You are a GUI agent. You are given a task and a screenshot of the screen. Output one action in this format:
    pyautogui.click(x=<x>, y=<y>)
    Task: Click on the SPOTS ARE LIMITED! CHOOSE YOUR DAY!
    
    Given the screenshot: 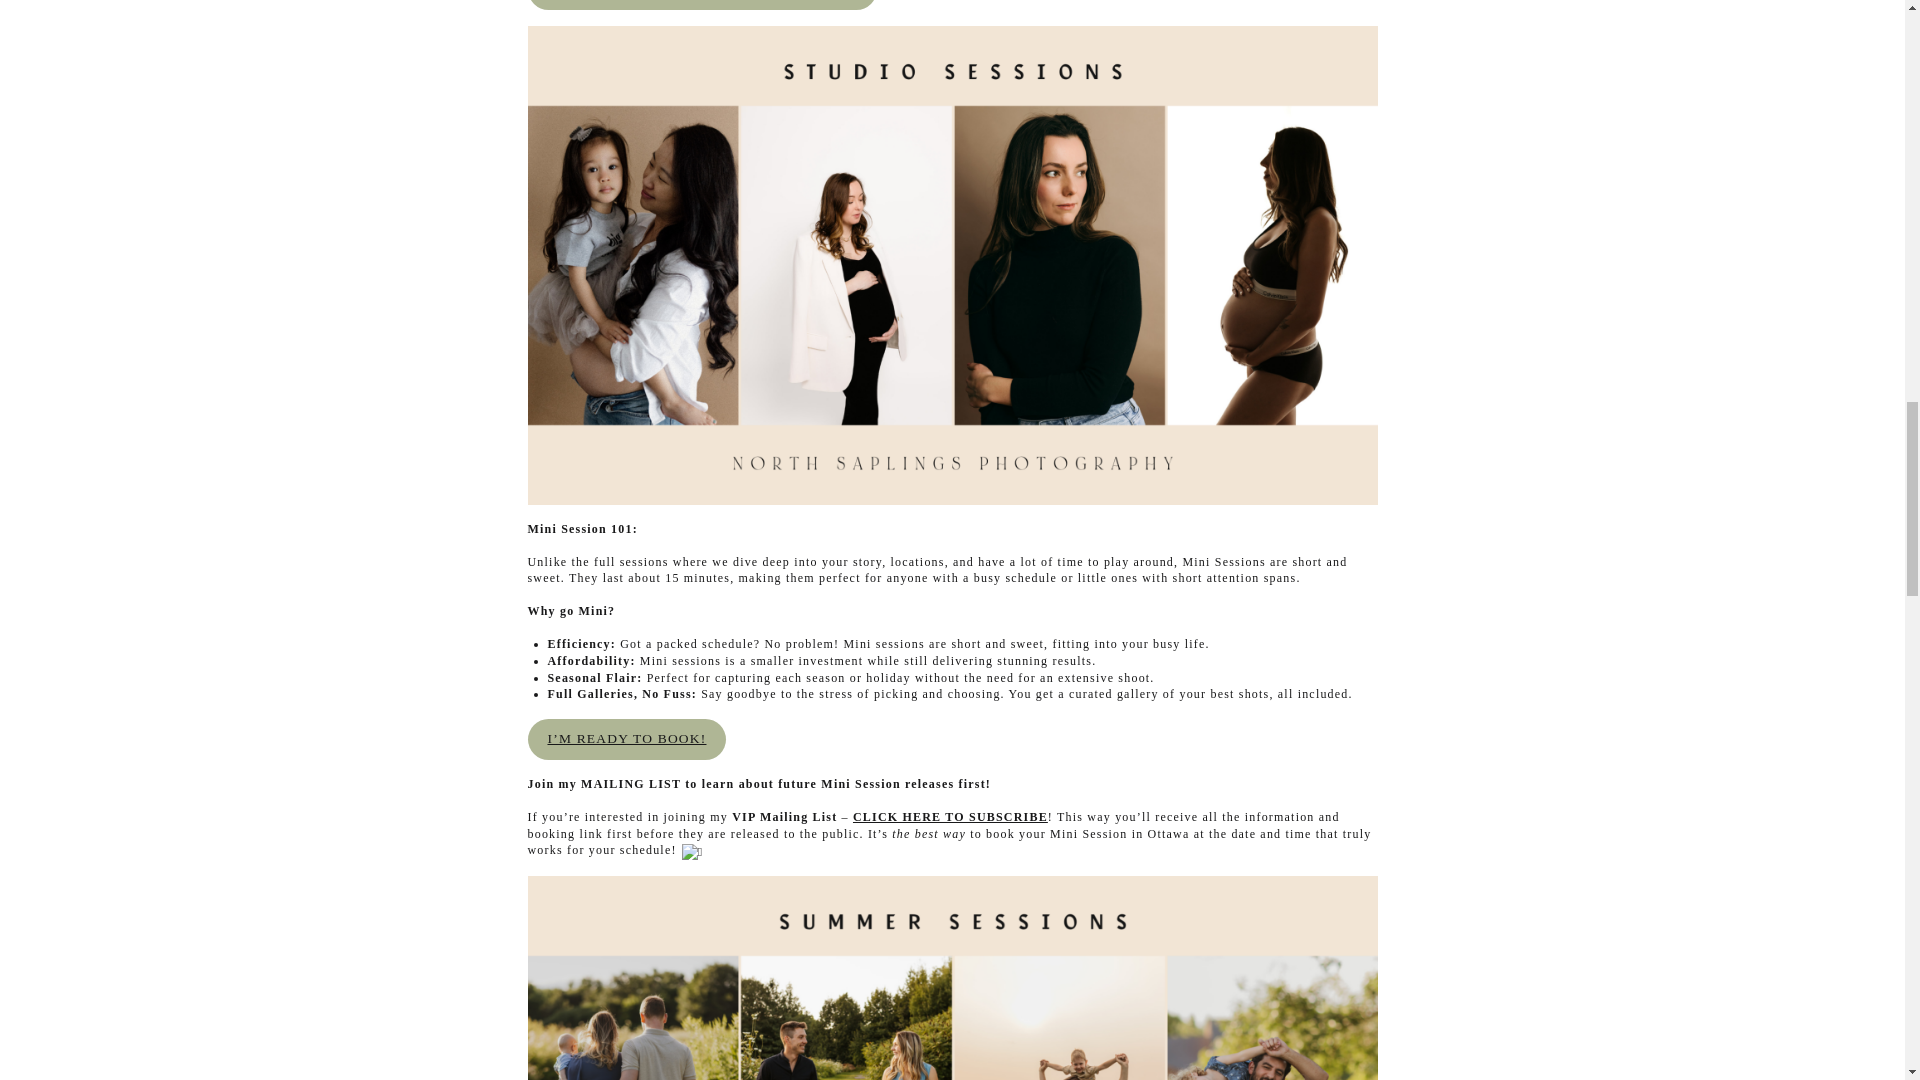 What is the action you would take?
    pyautogui.click(x=702, y=4)
    